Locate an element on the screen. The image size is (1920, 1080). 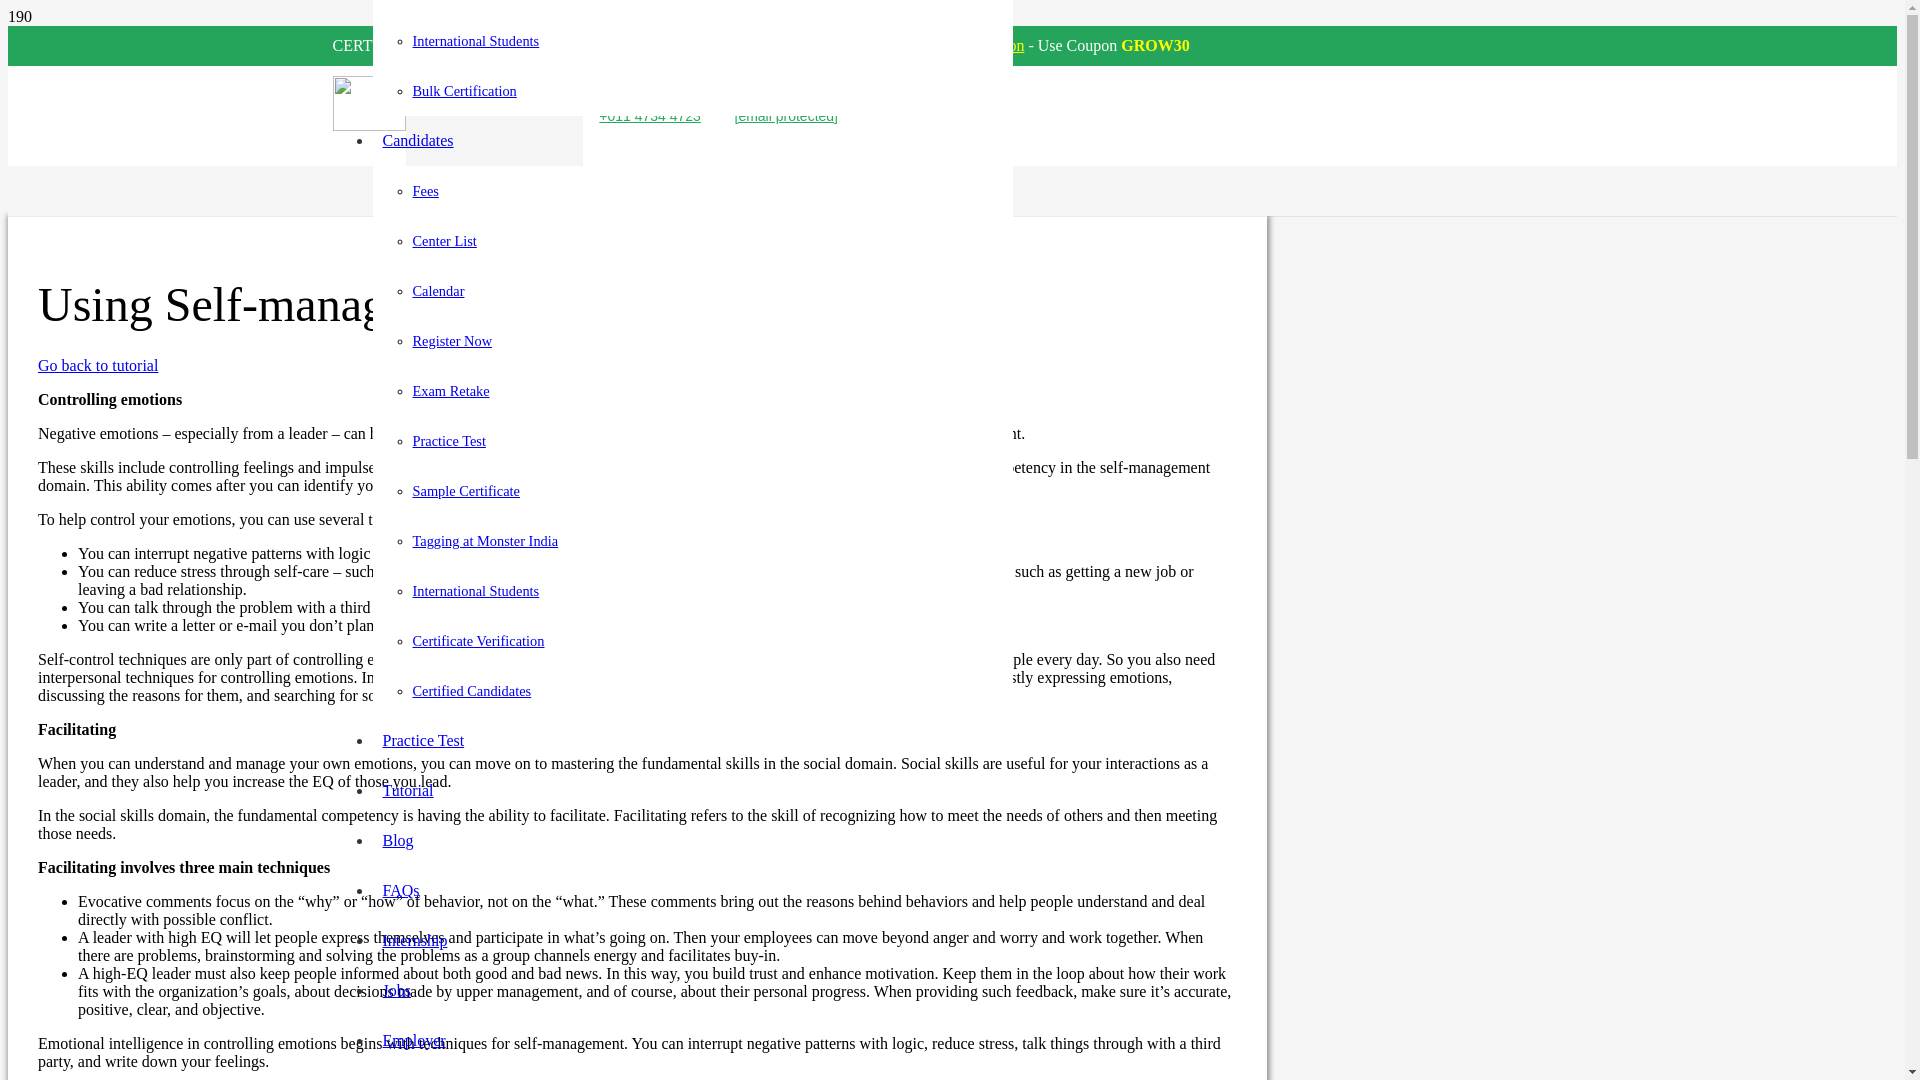
Register Now is located at coordinates (452, 340).